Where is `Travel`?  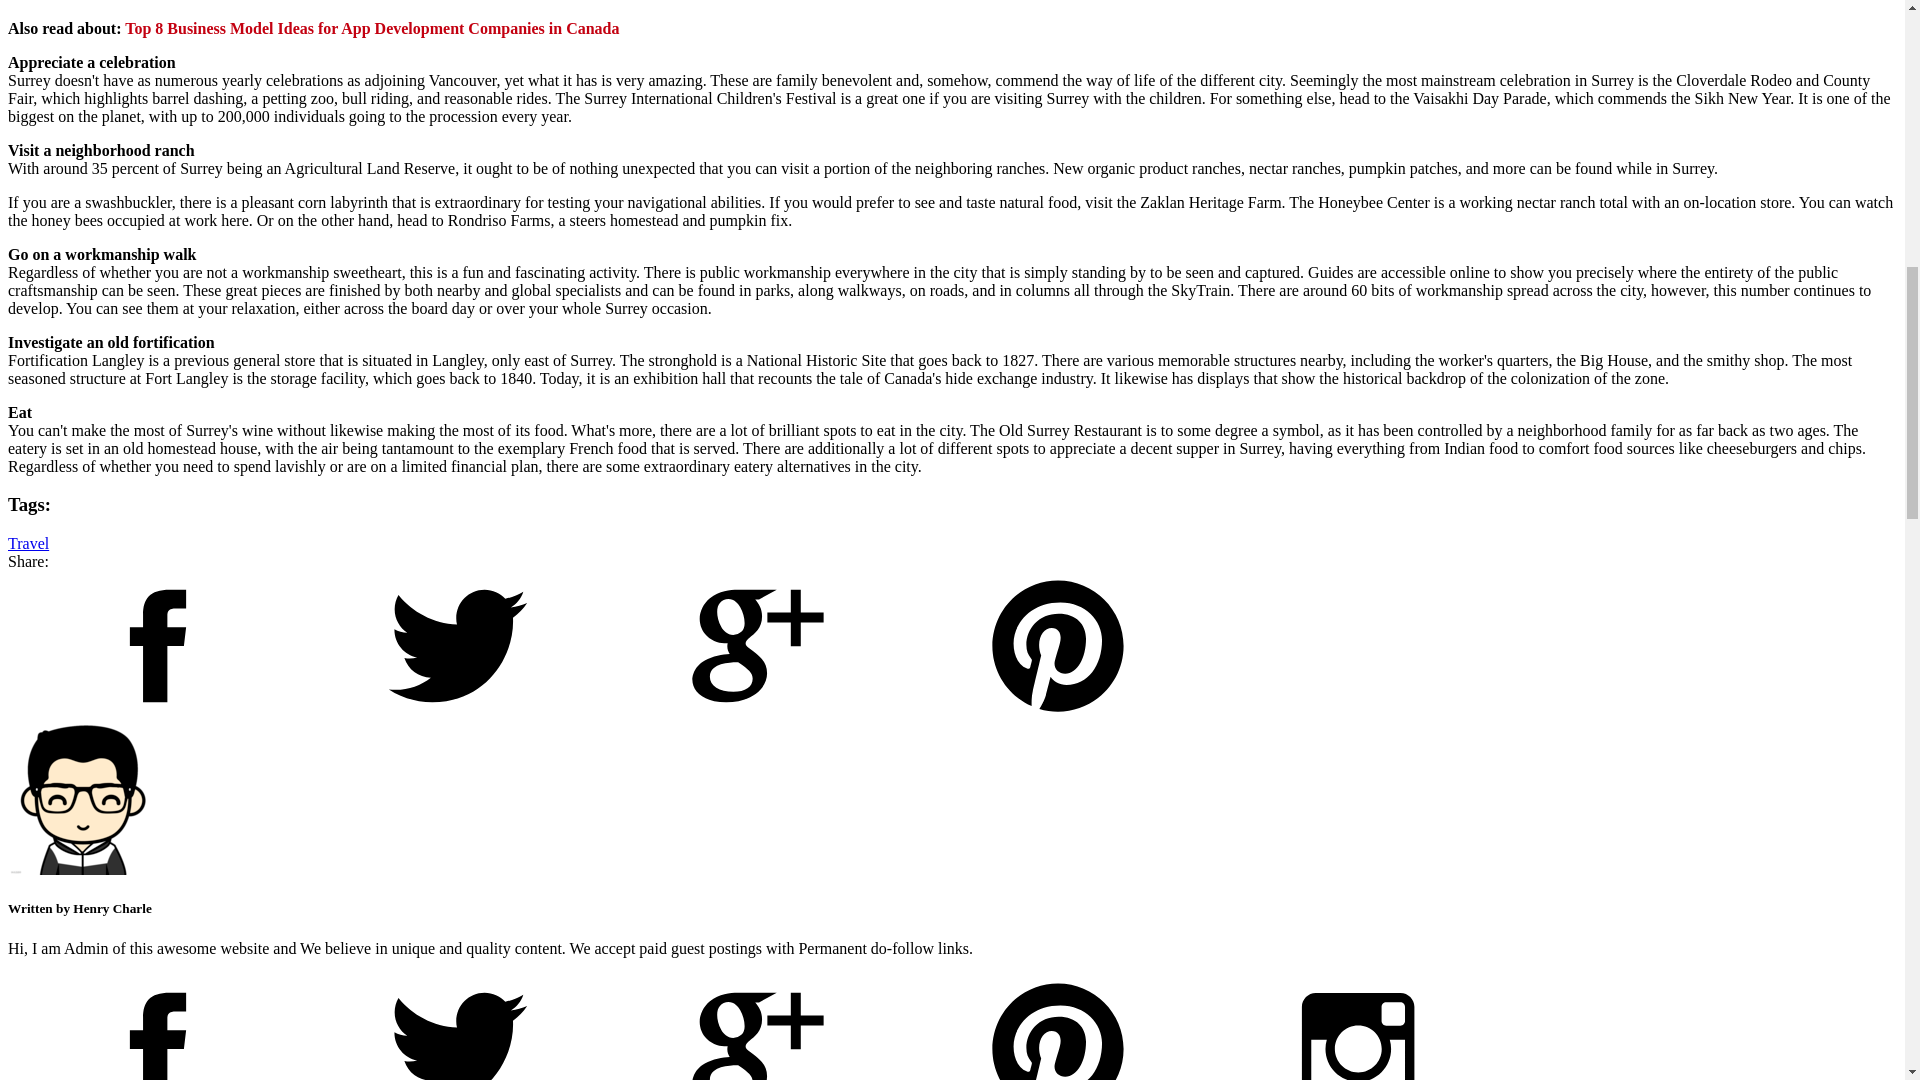 Travel is located at coordinates (28, 542).